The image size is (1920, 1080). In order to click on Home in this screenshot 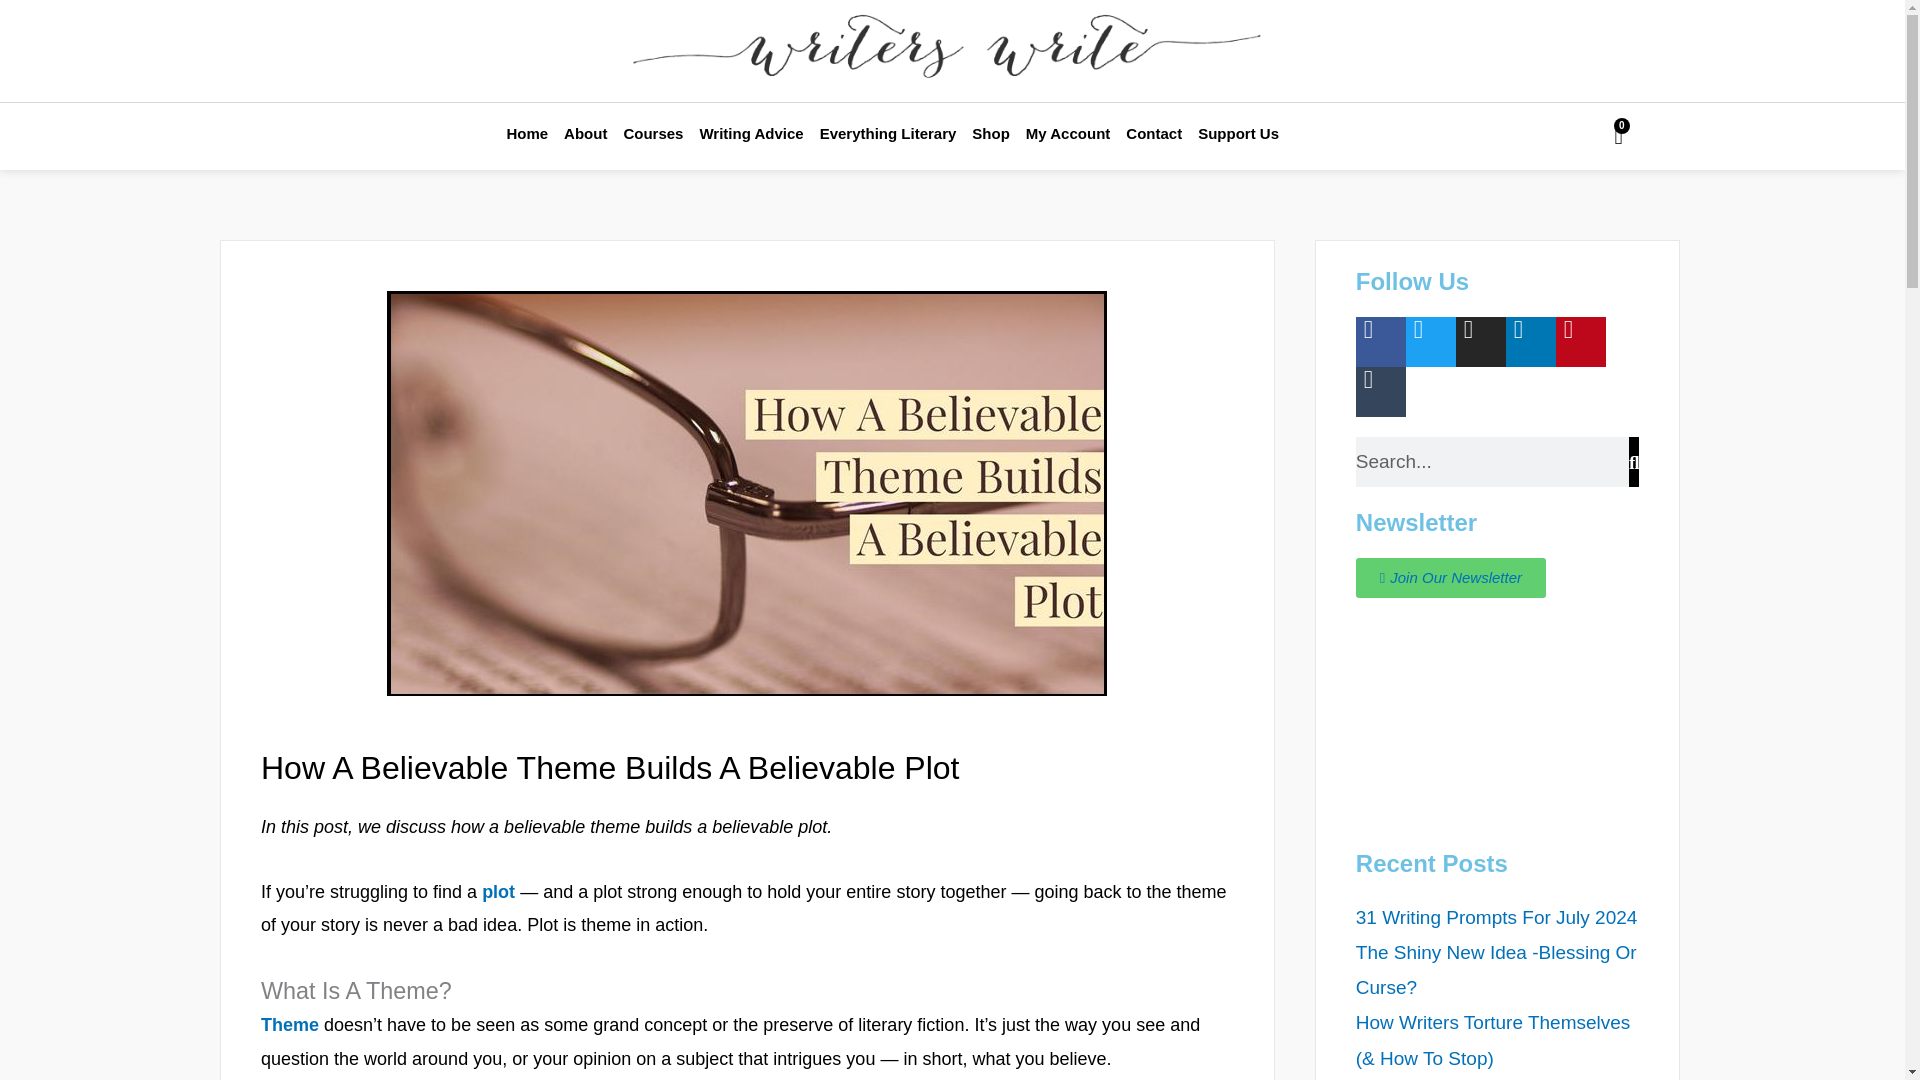, I will do `click(526, 134)`.